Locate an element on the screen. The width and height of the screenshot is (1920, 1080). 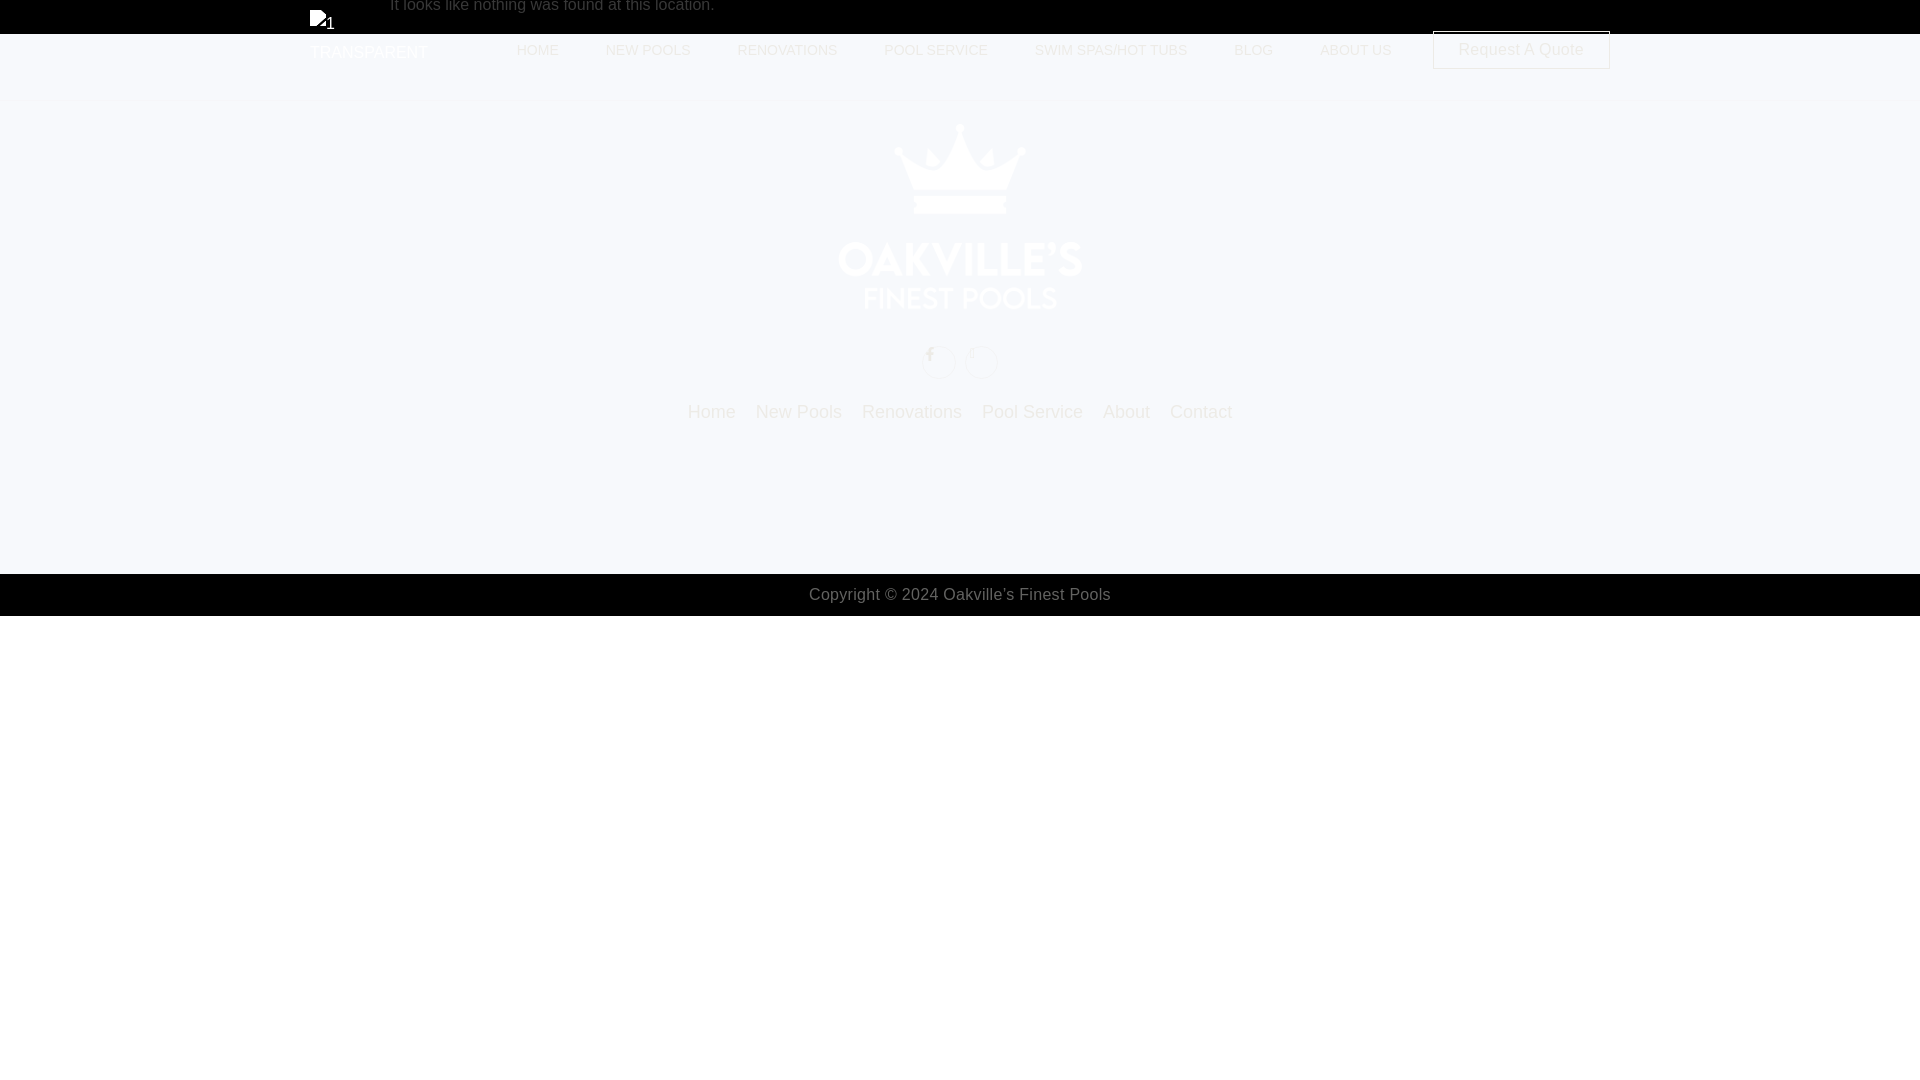
About is located at coordinates (1126, 412).